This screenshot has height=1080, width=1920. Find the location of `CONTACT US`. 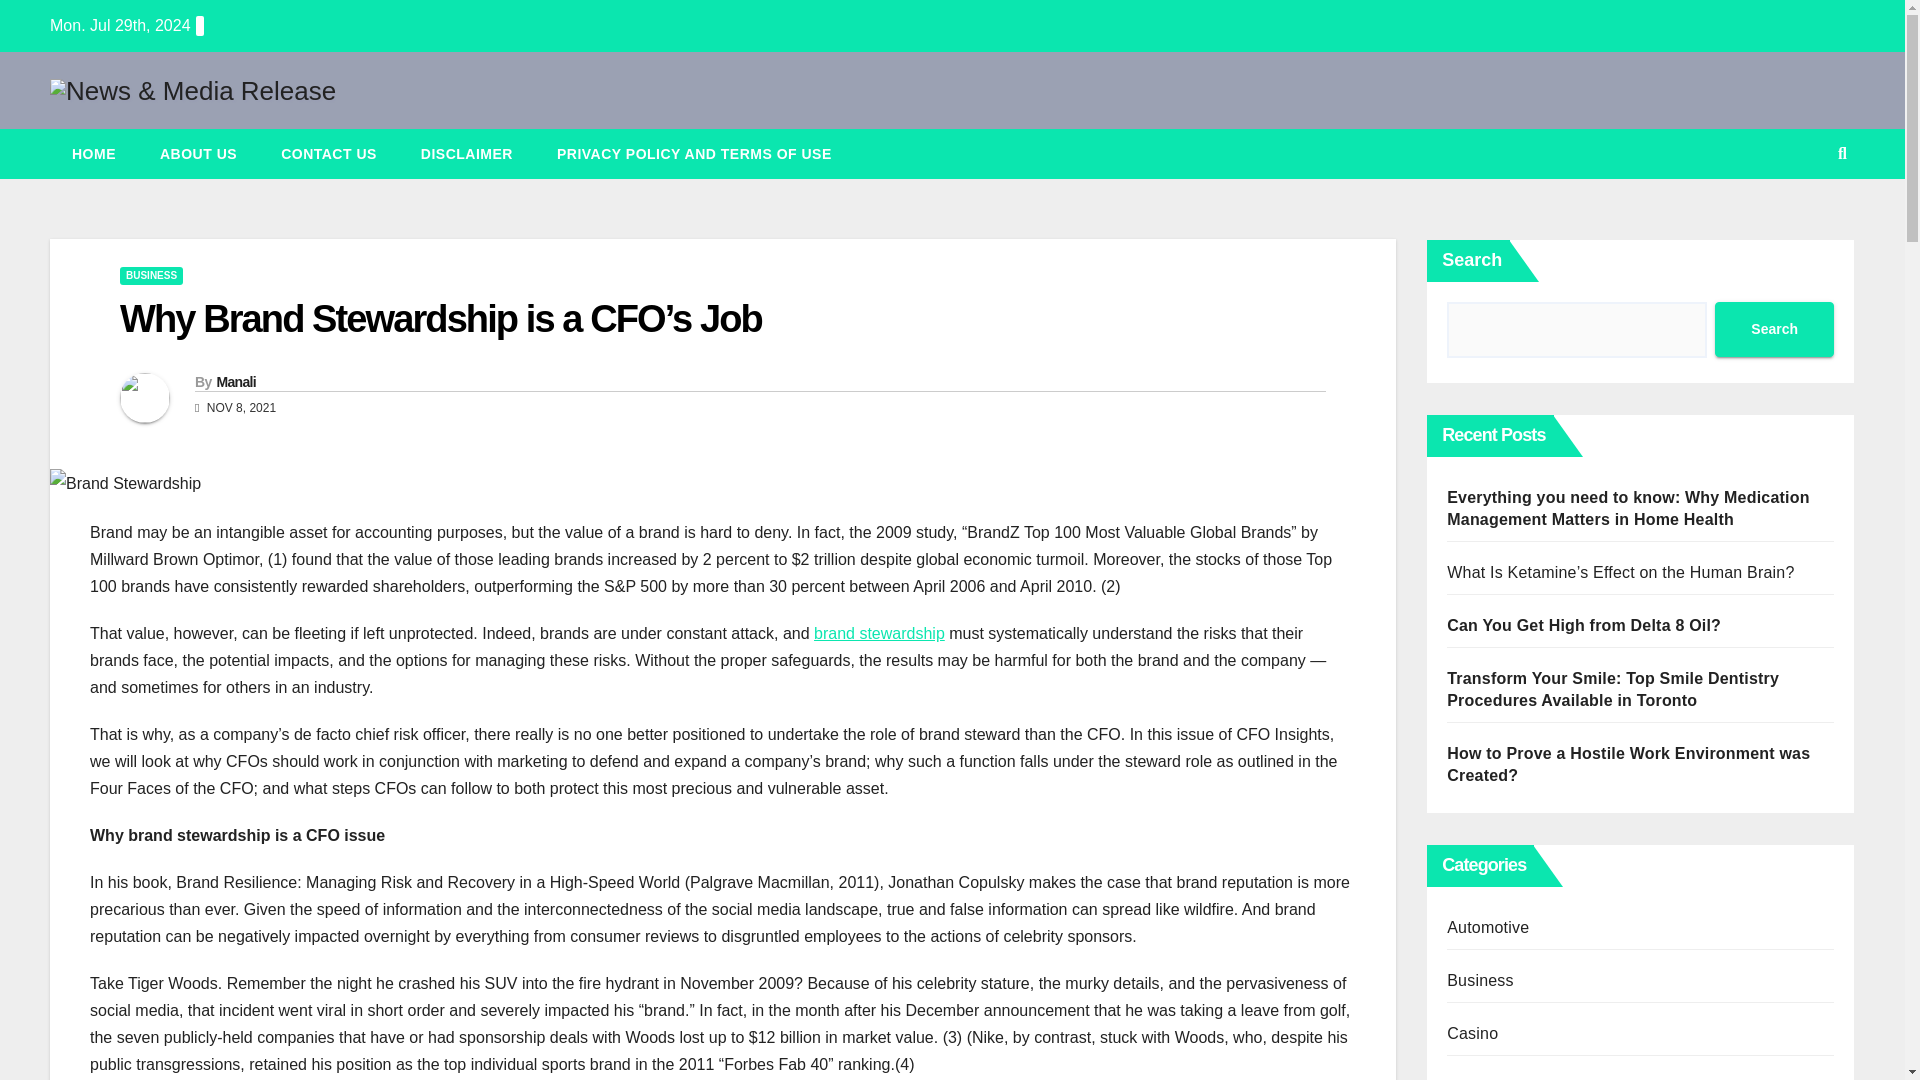

CONTACT US is located at coordinates (329, 154).